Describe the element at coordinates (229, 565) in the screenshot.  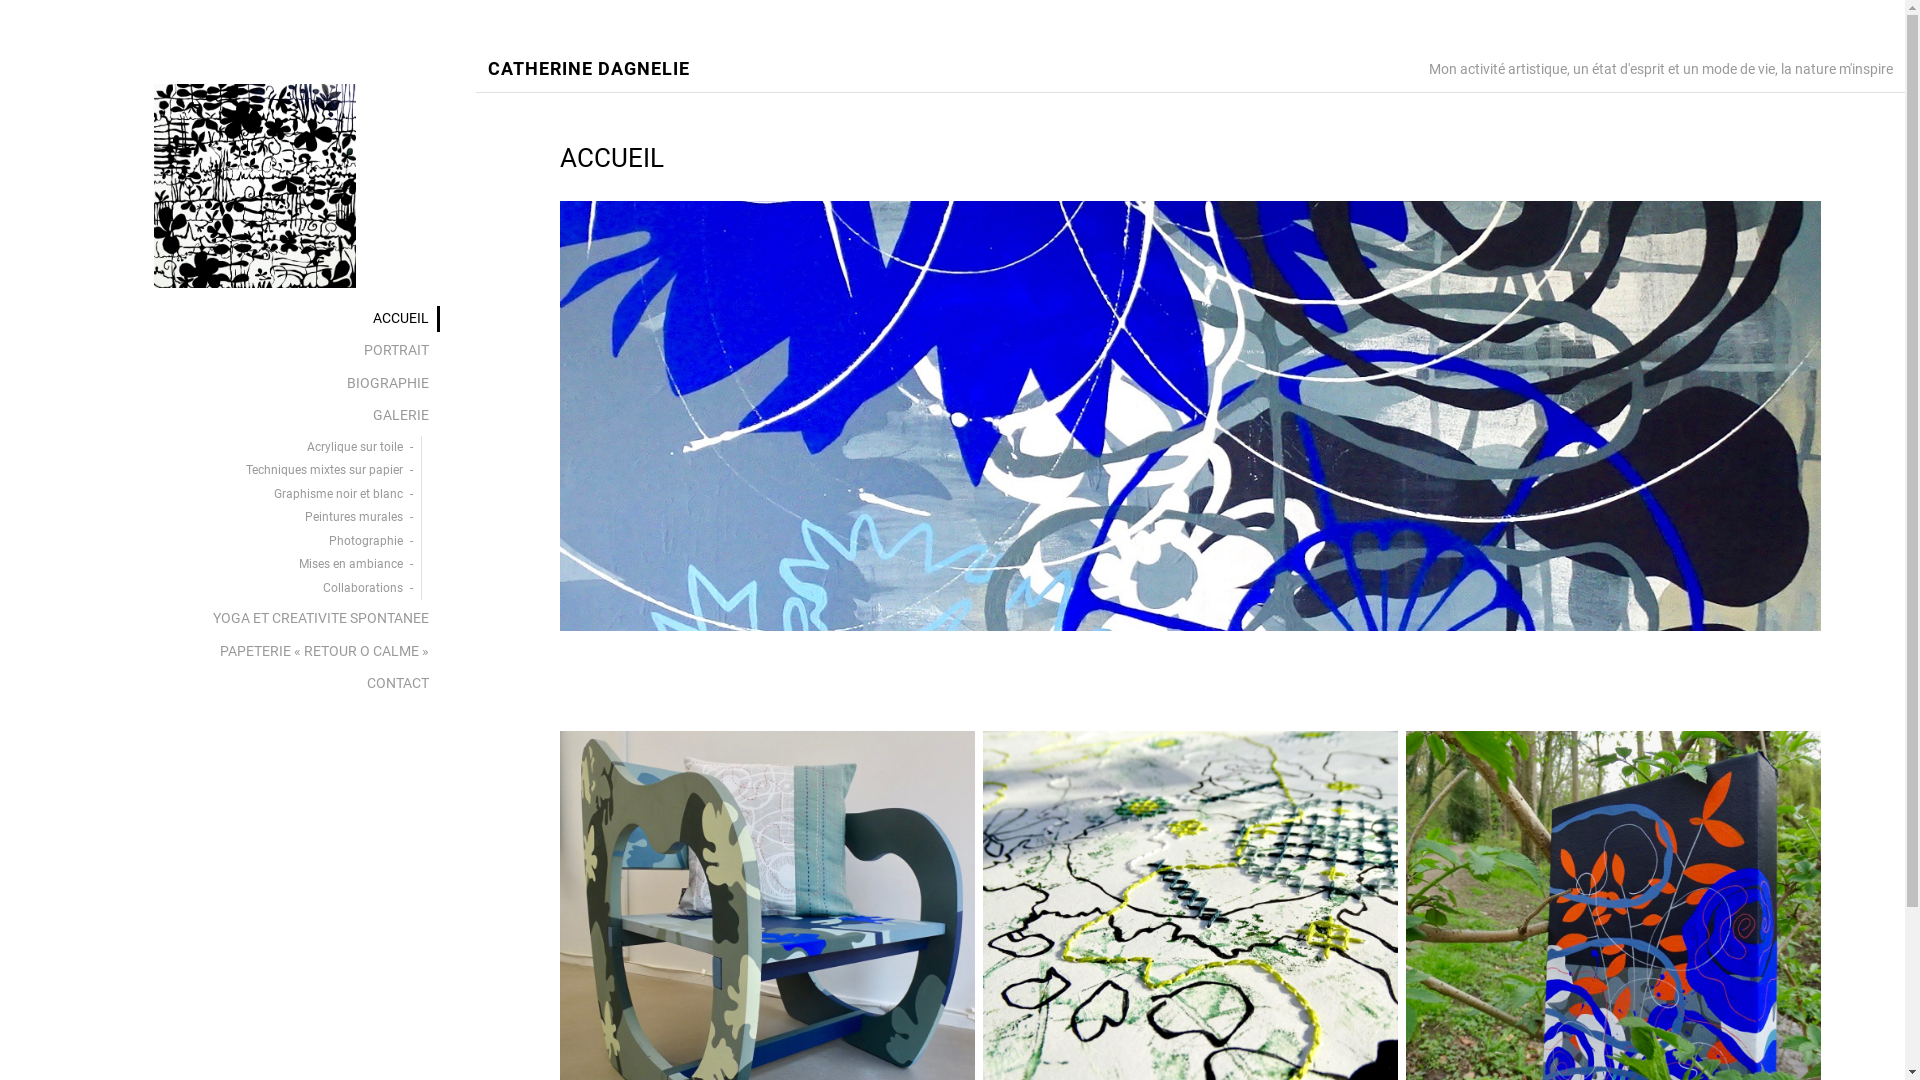
I see ` Mises en ambiance` at that location.